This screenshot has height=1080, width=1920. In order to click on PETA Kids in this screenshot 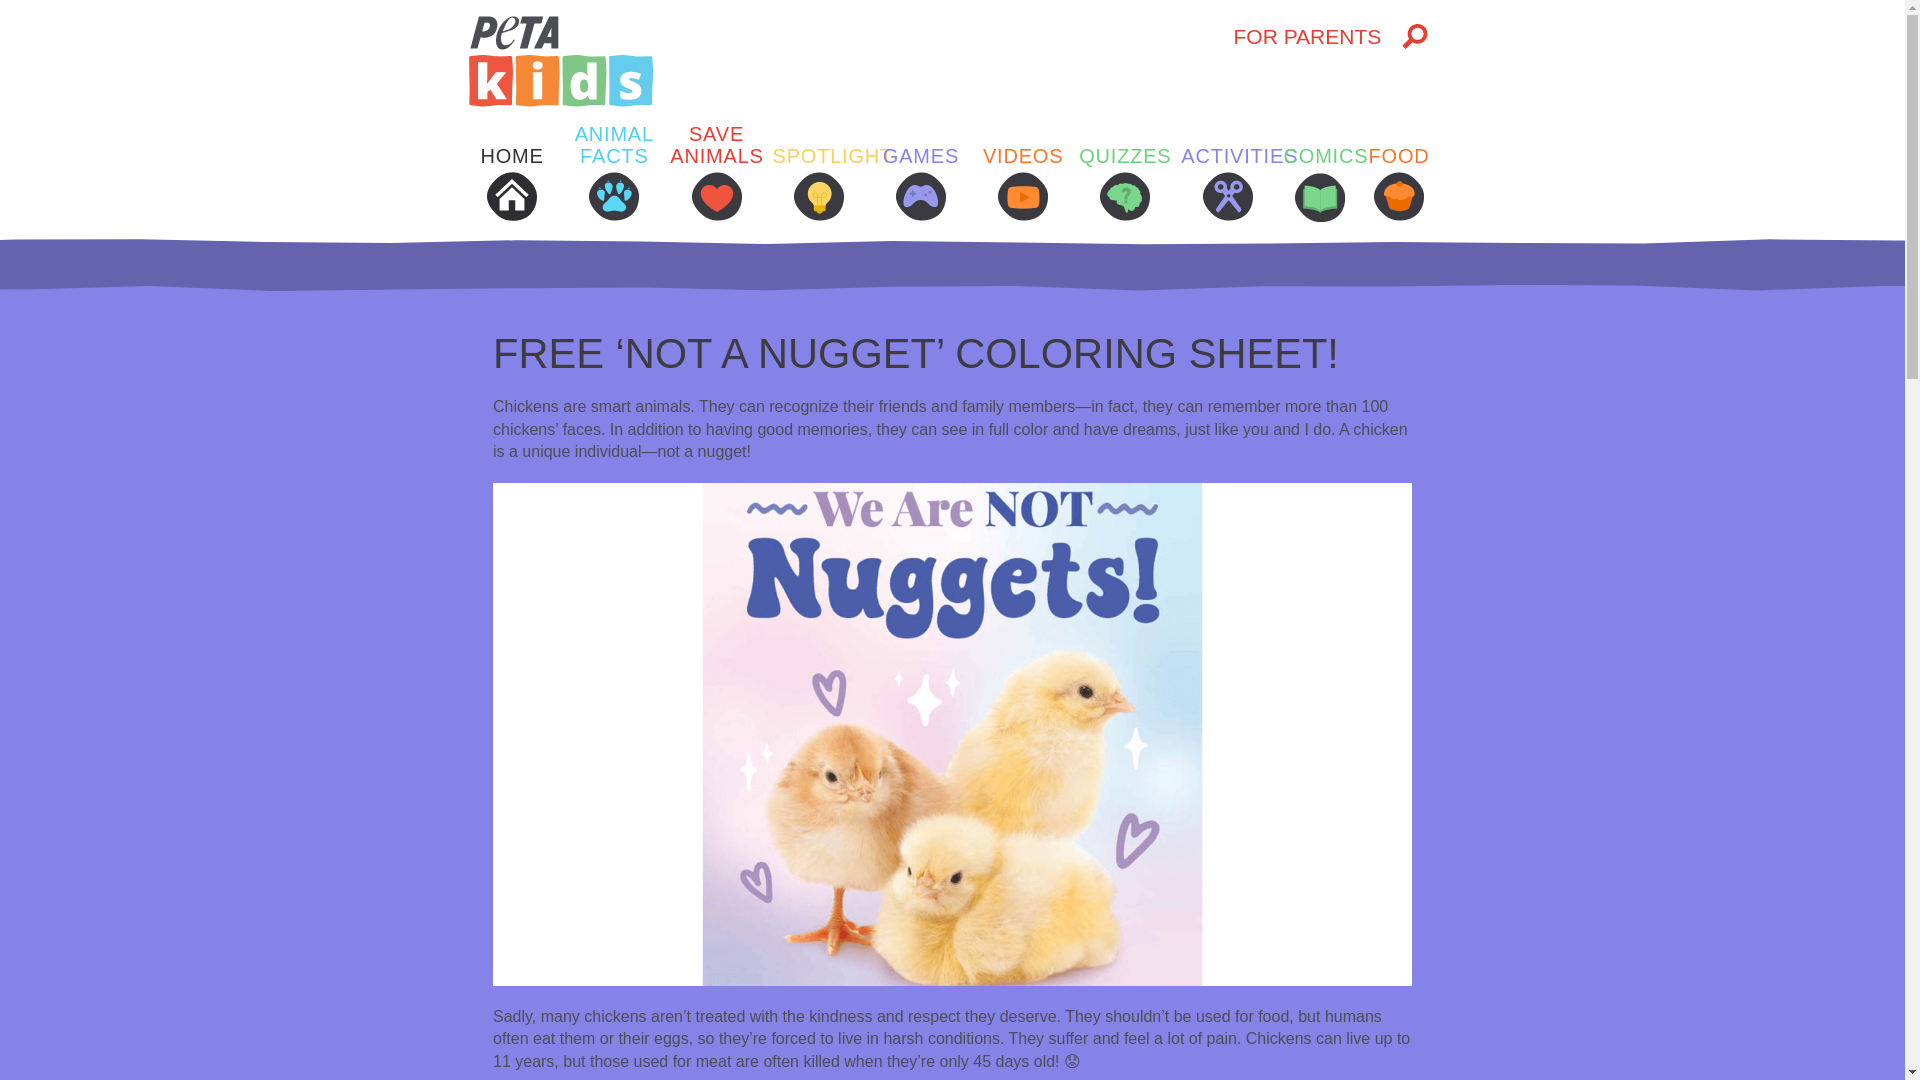, I will do `click(848, 61)`.